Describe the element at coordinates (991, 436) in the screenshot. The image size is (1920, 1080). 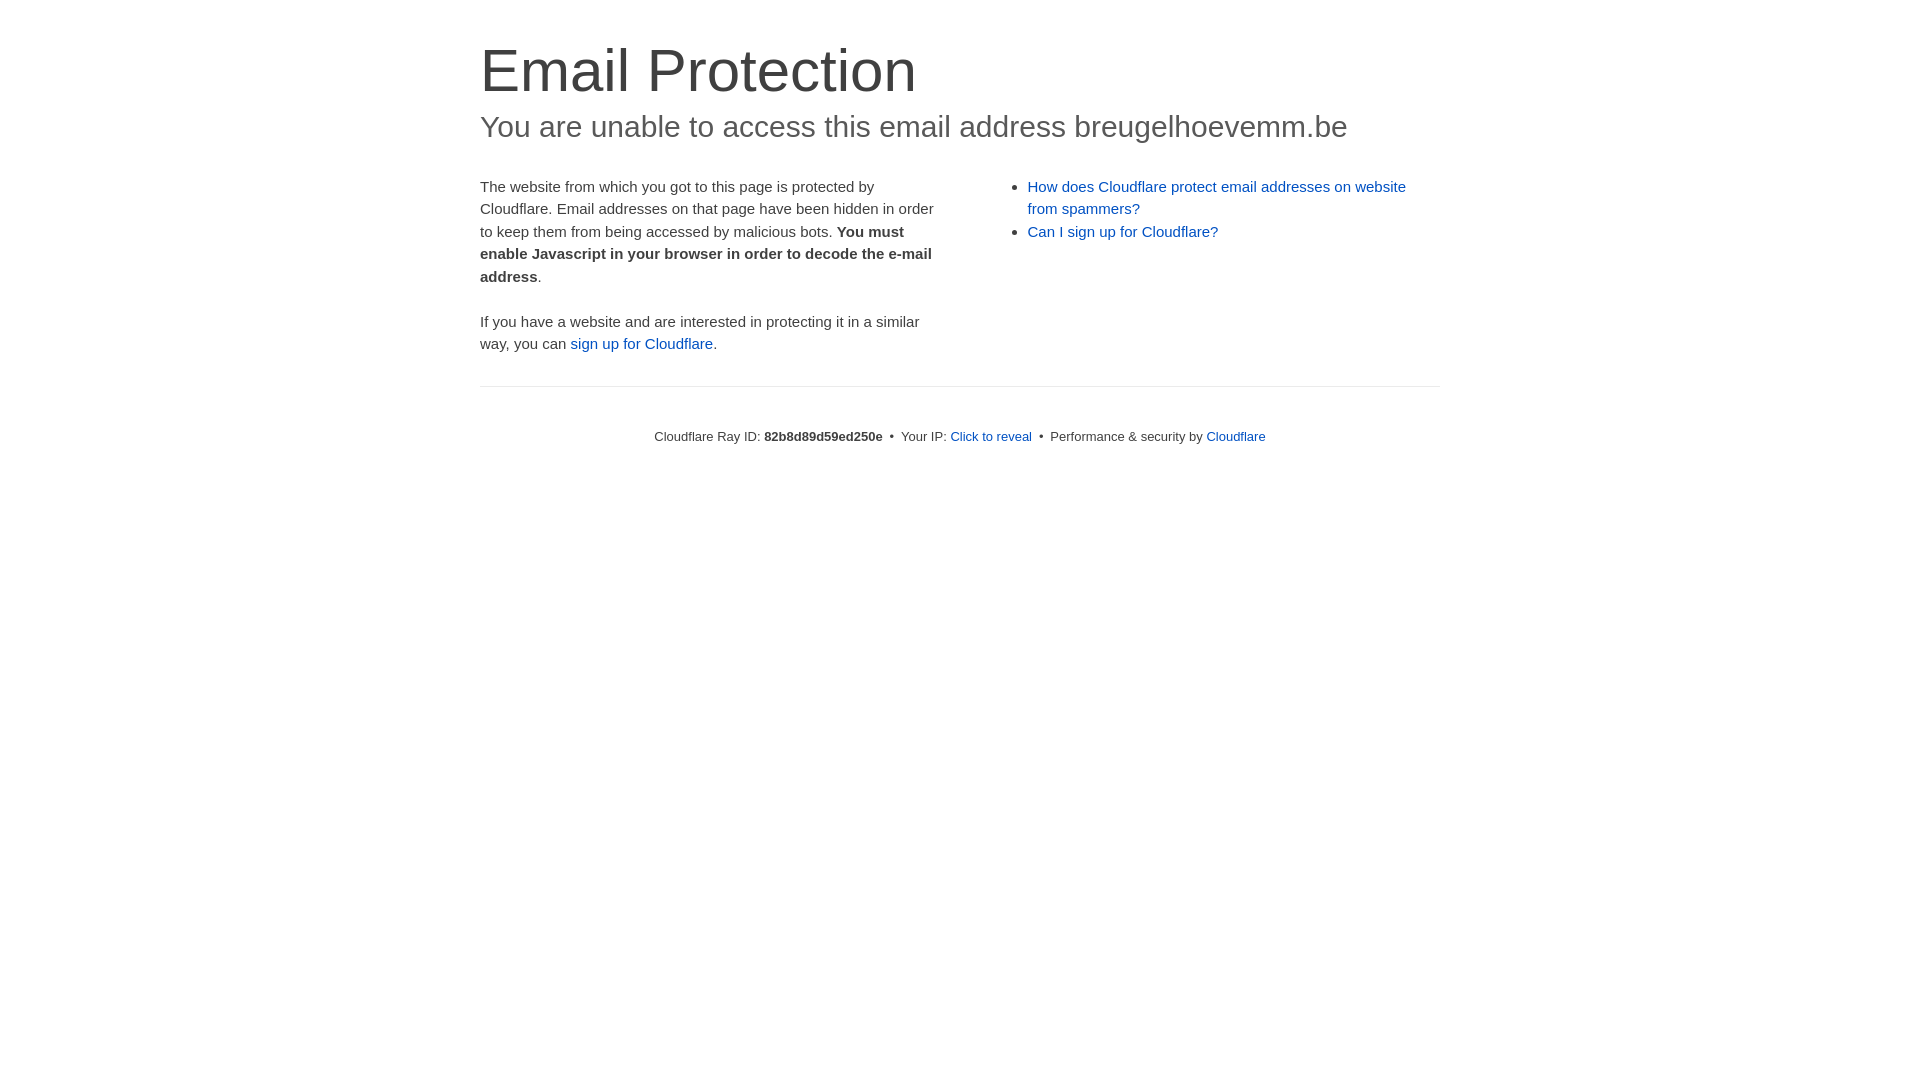
I see `Click to reveal` at that location.